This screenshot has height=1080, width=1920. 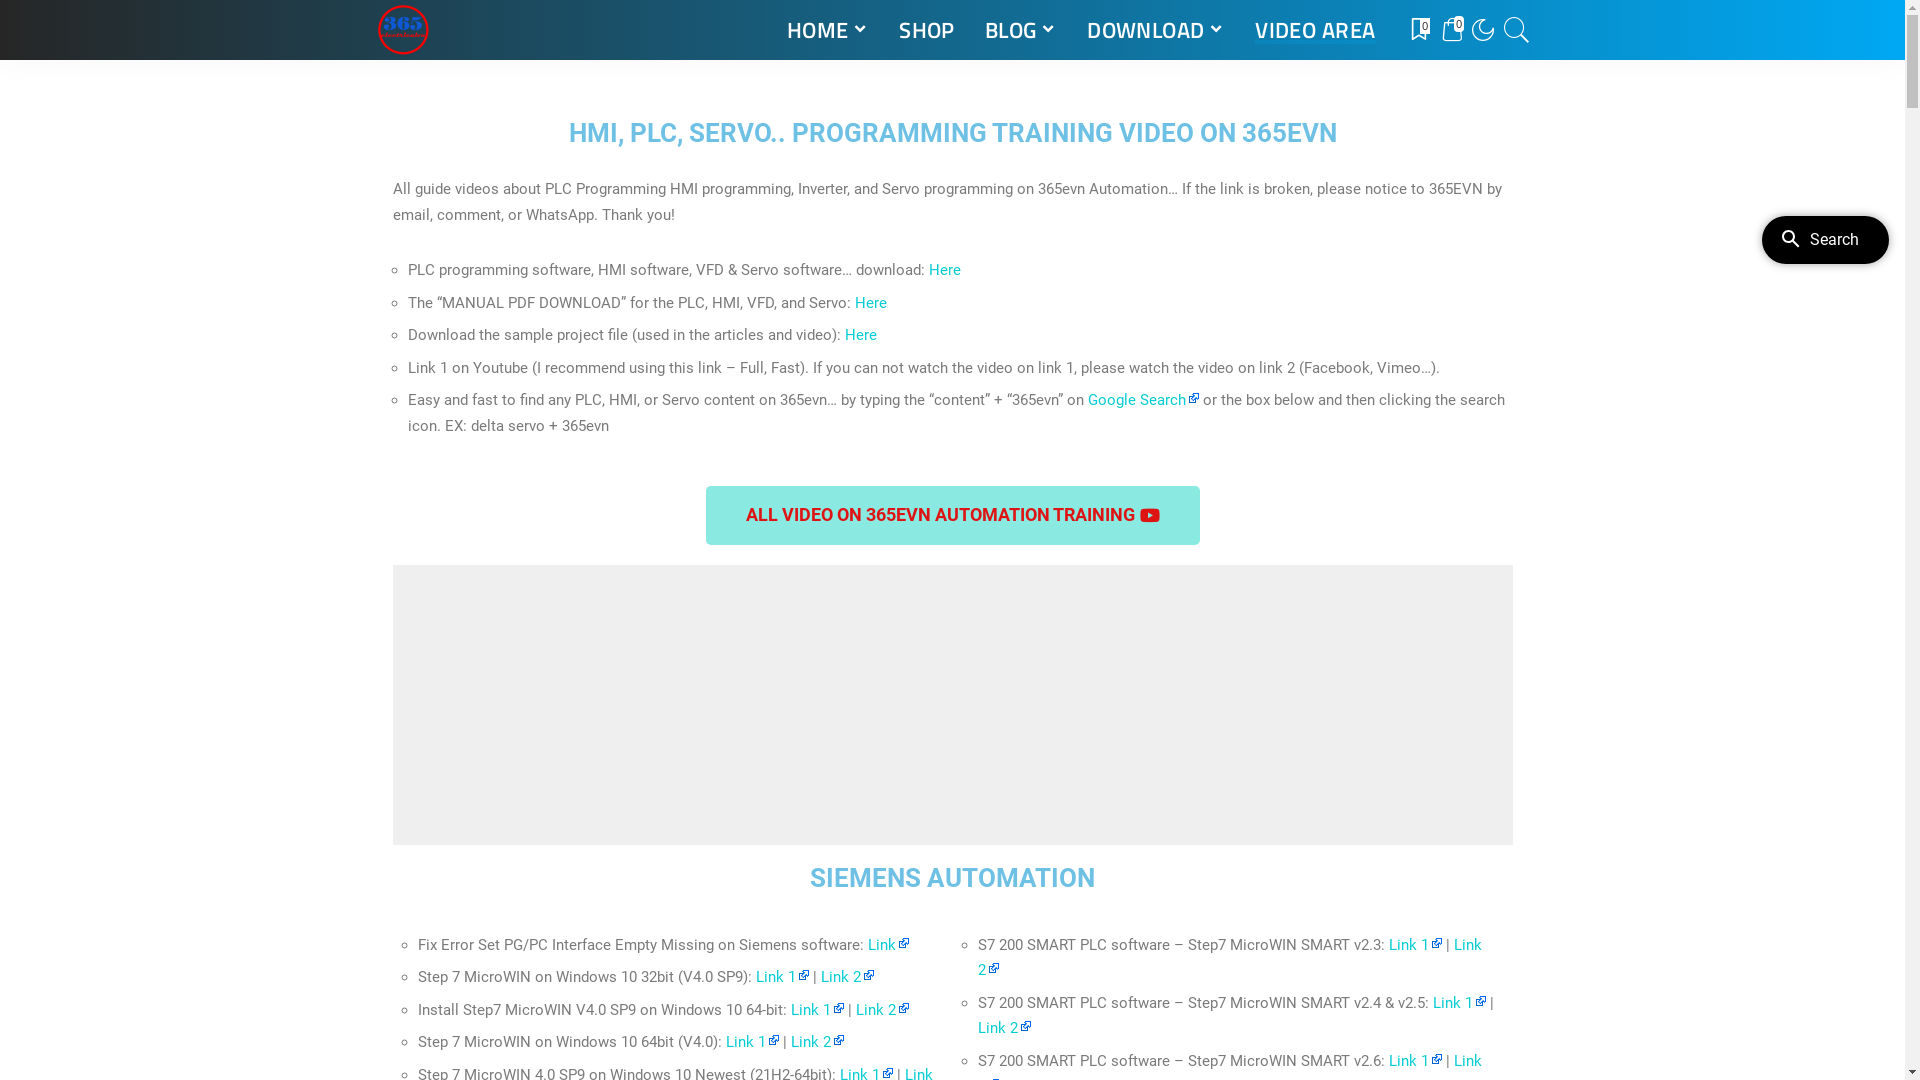 What do you see at coordinates (1419, 30) in the screenshot?
I see `0` at bounding box center [1419, 30].